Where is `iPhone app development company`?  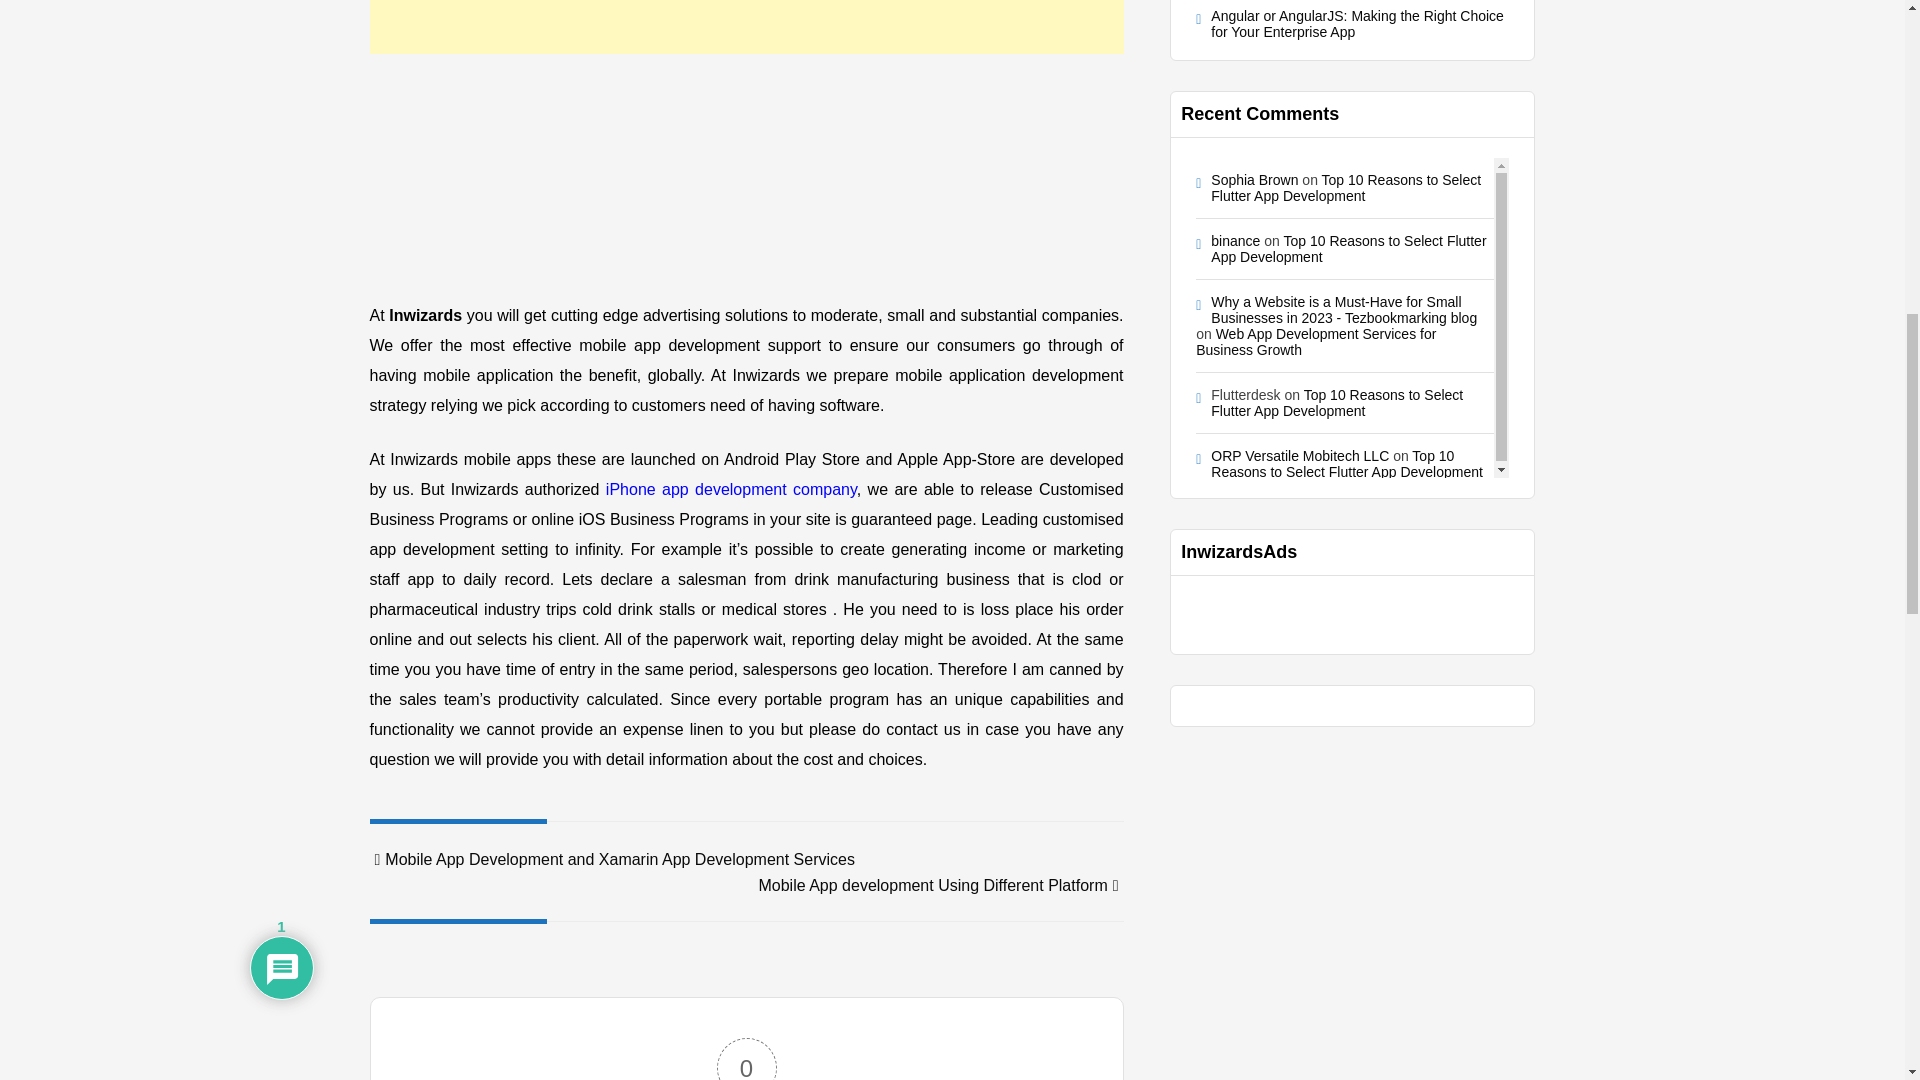
iPhone app development company is located at coordinates (731, 488).